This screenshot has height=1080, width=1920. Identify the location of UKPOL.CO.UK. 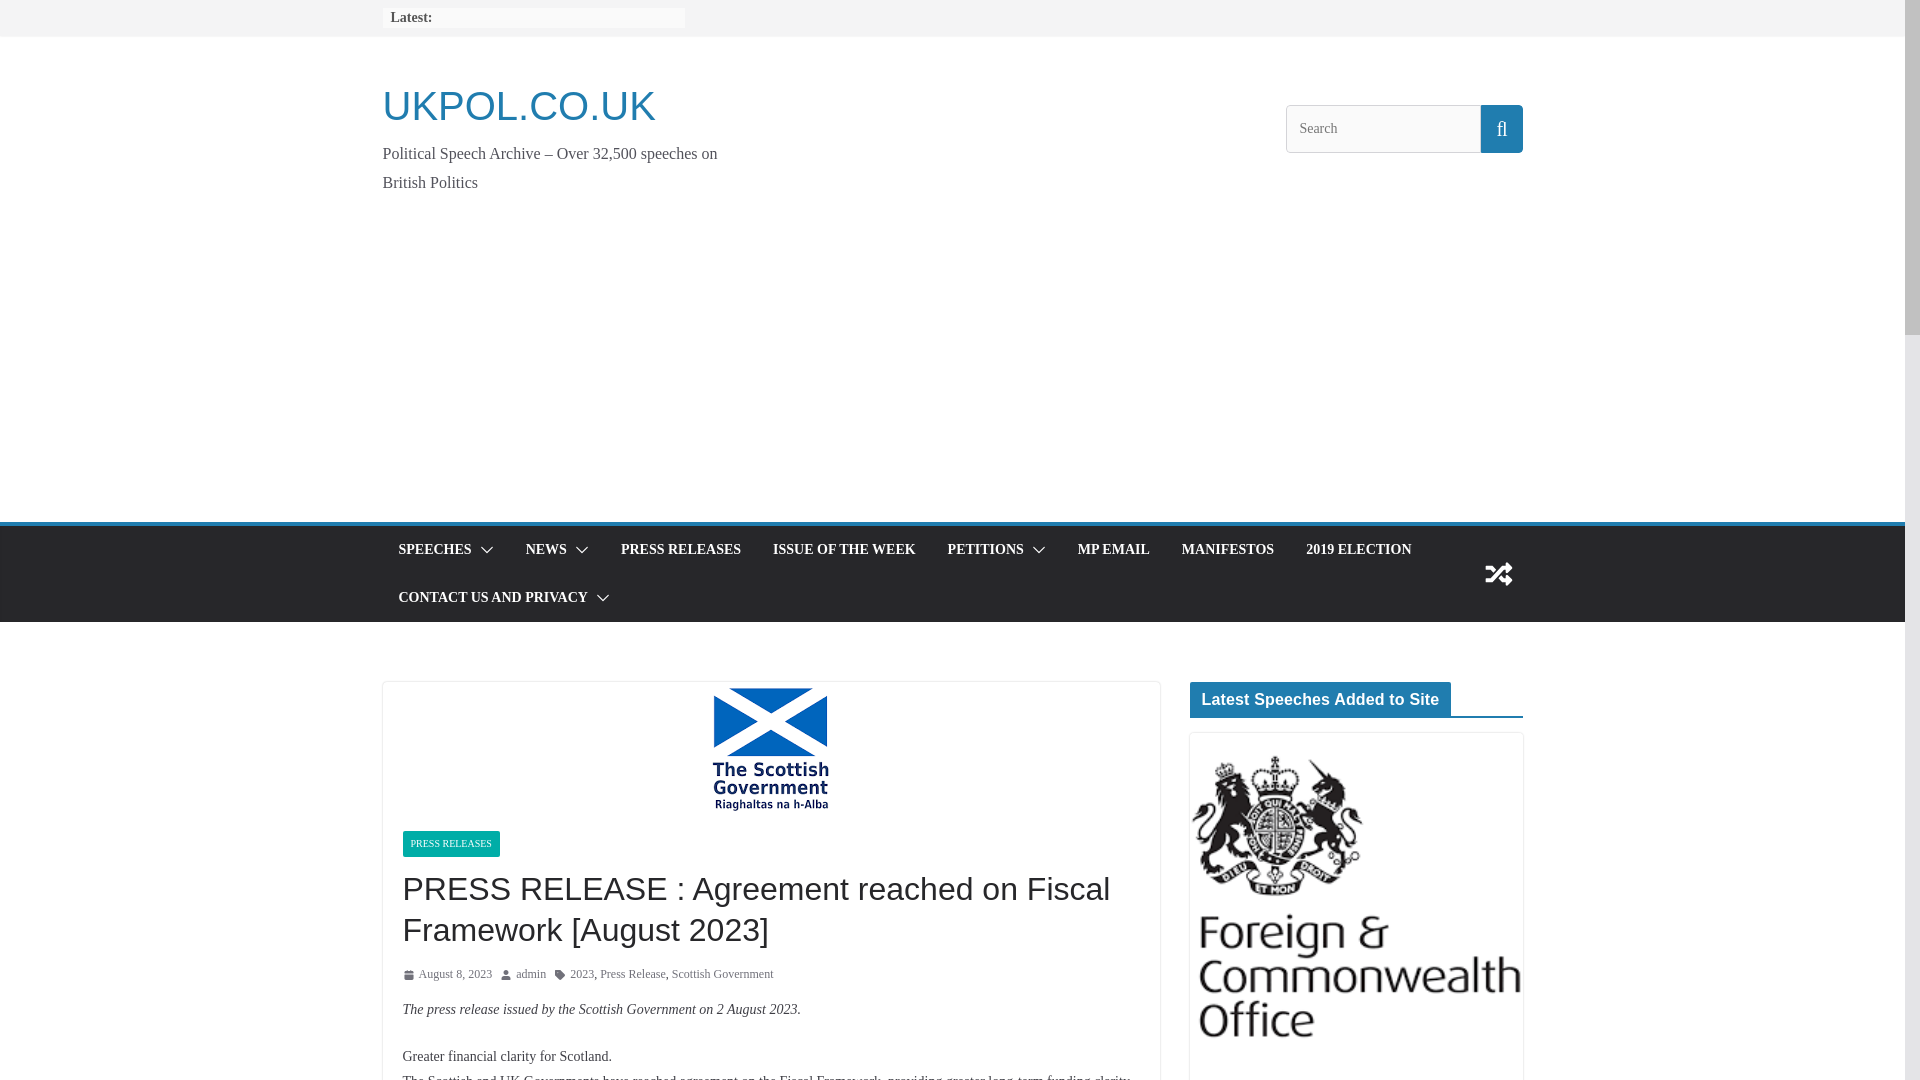
(518, 106).